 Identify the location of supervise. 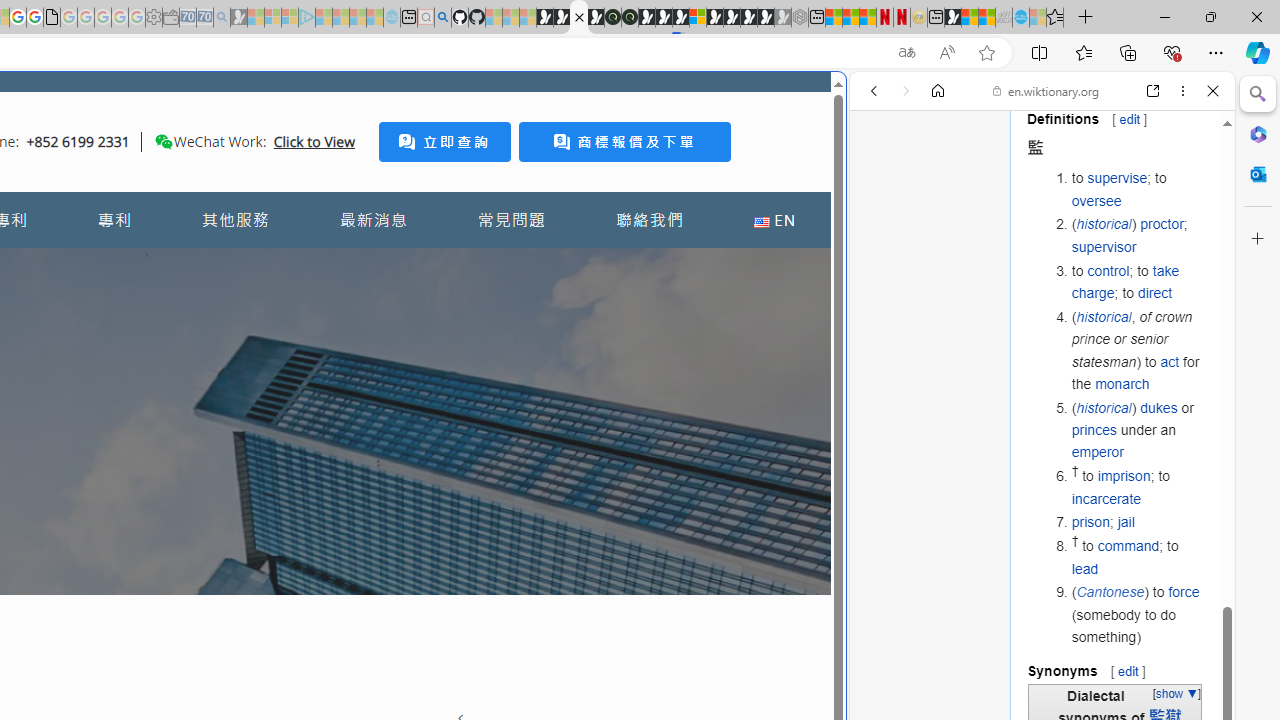
(1117, 178).